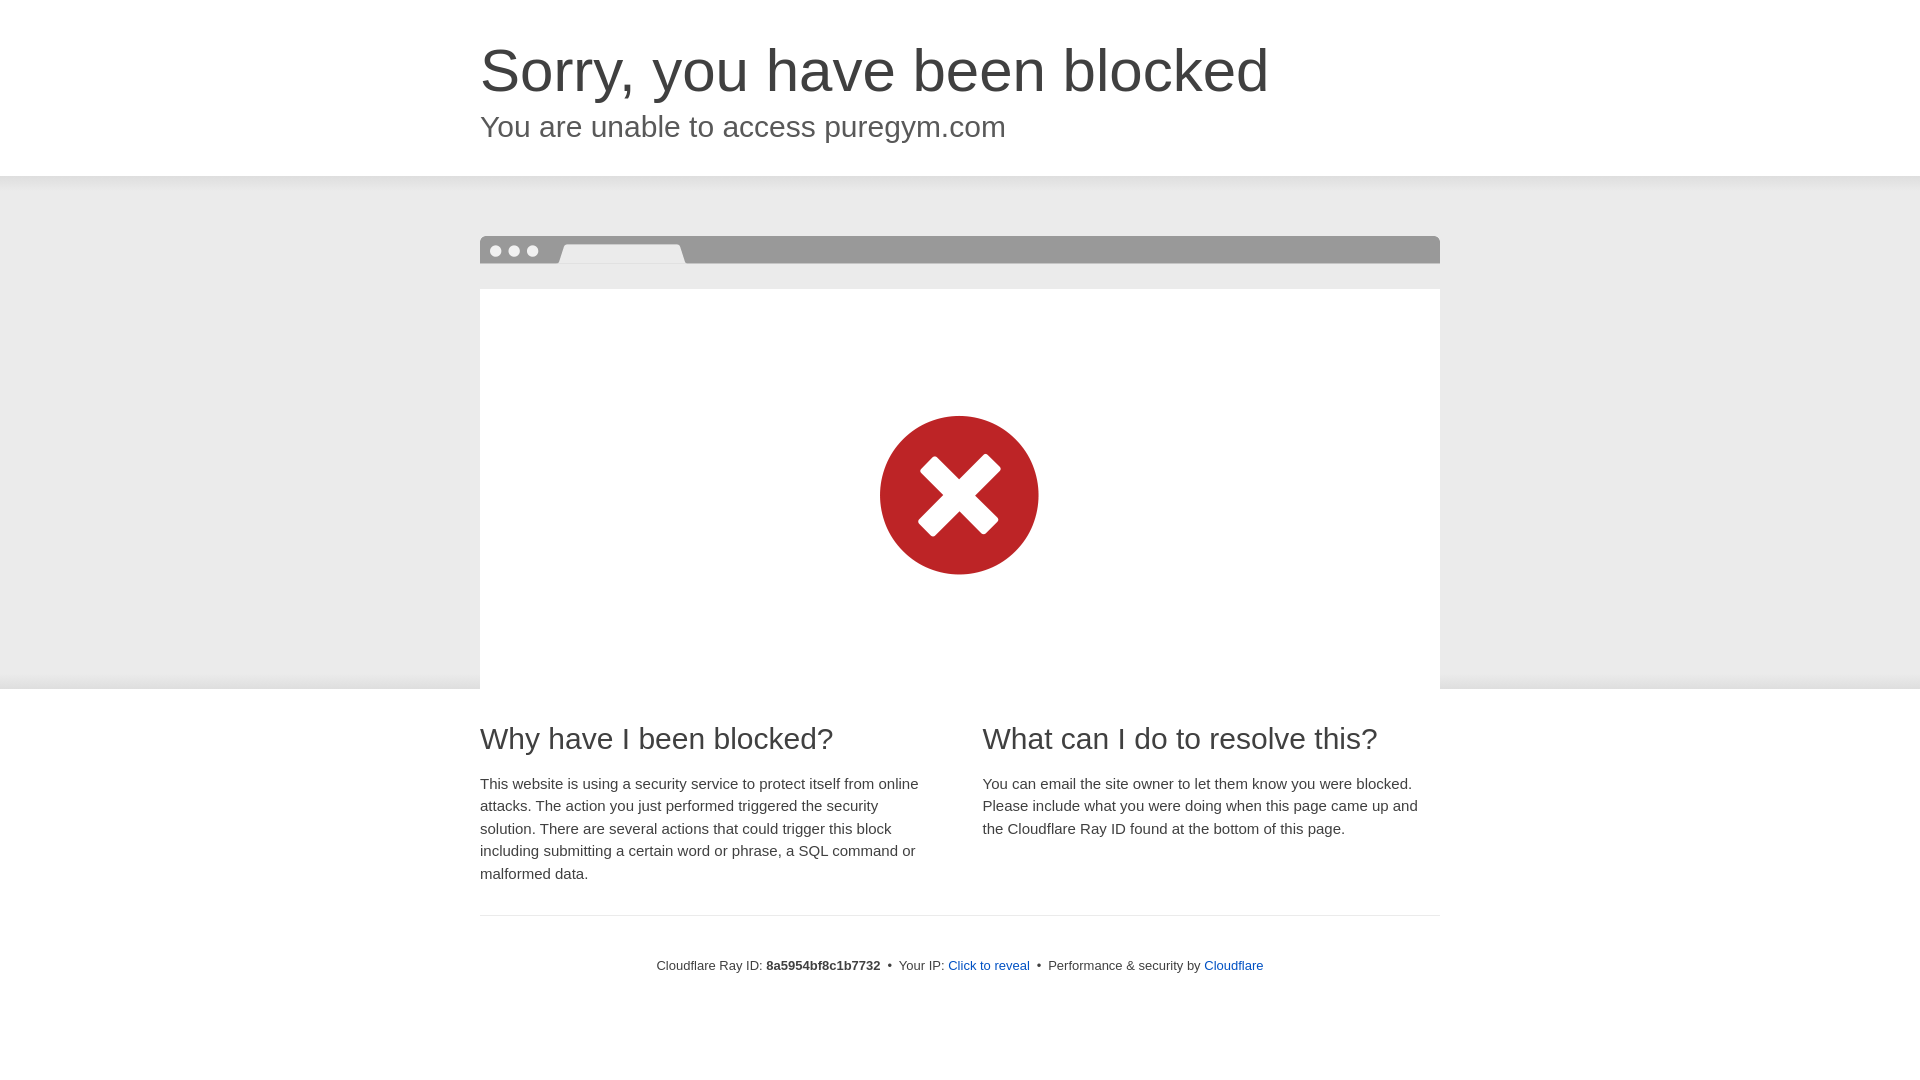 The image size is (1920, 1080). I want to click on Click to reveal, so click(988, 966).